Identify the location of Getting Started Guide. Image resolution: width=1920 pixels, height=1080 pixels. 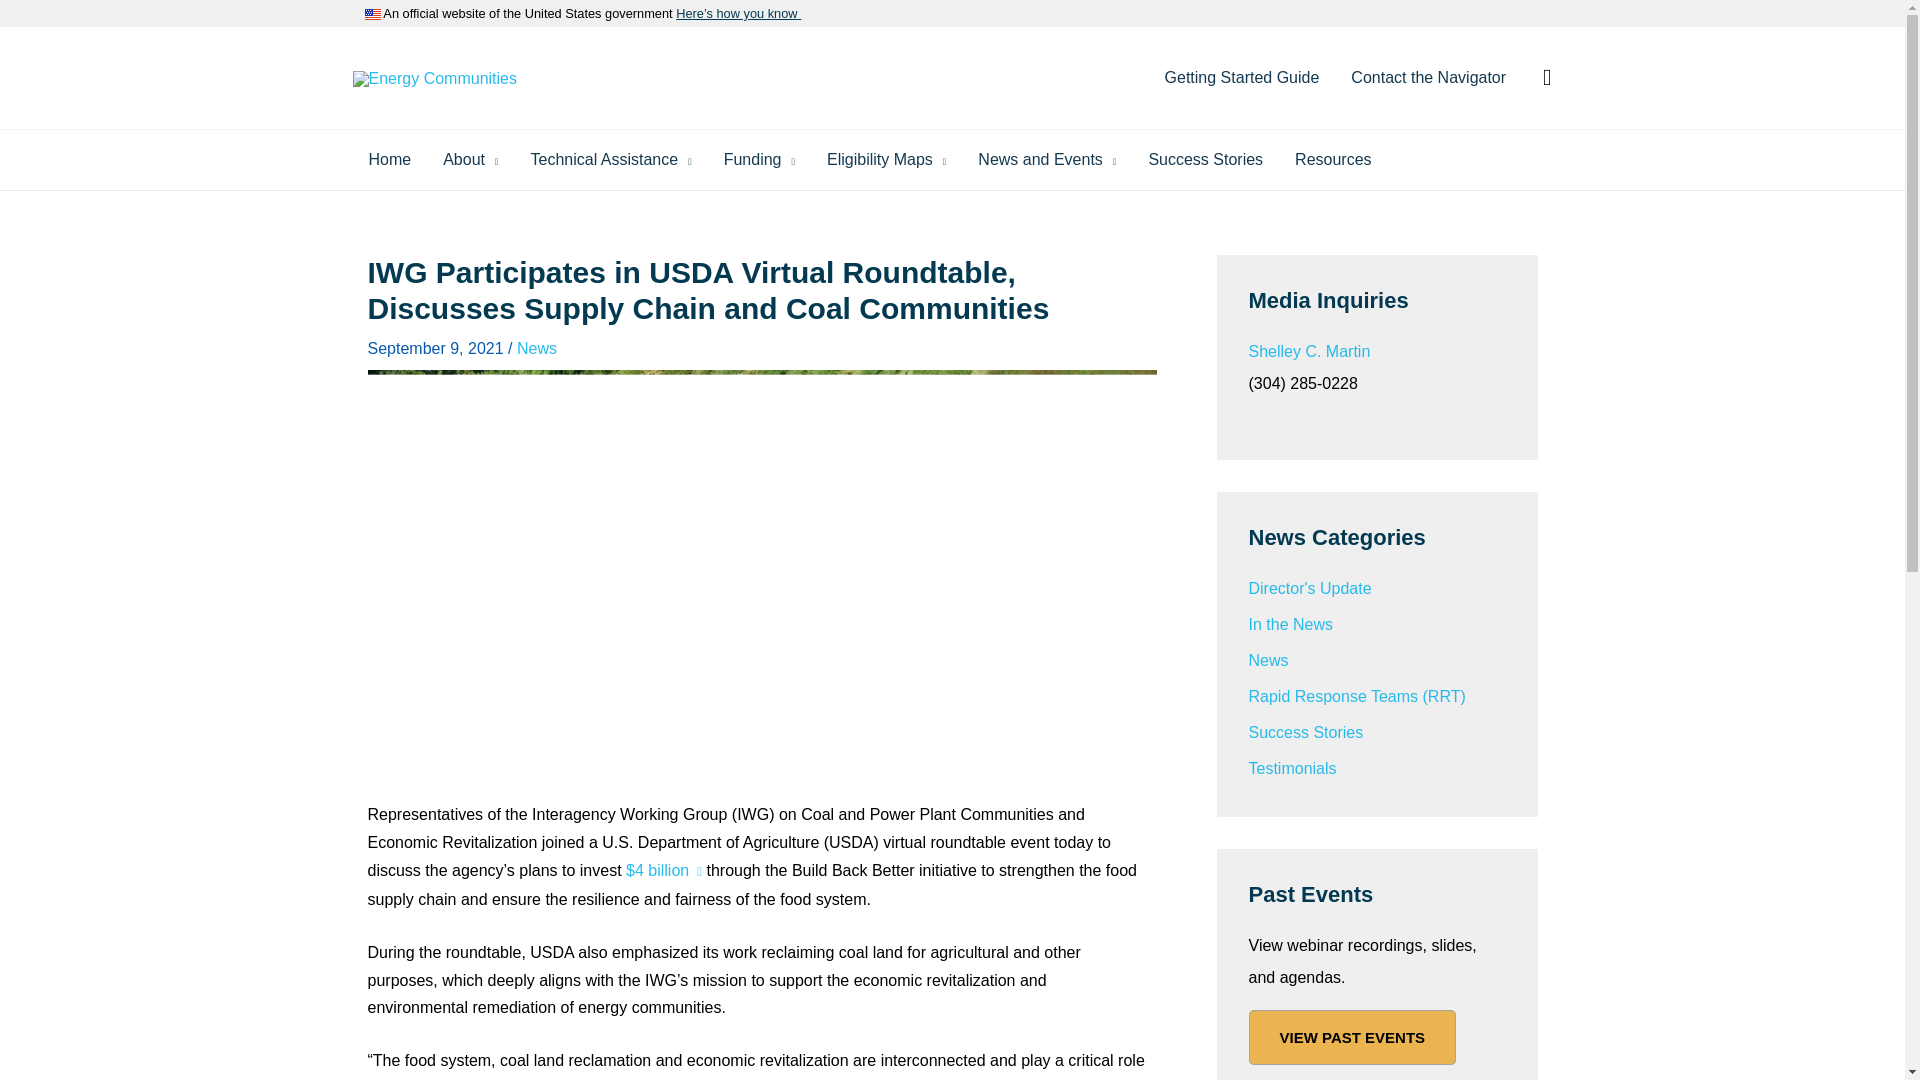
(1242, 78).